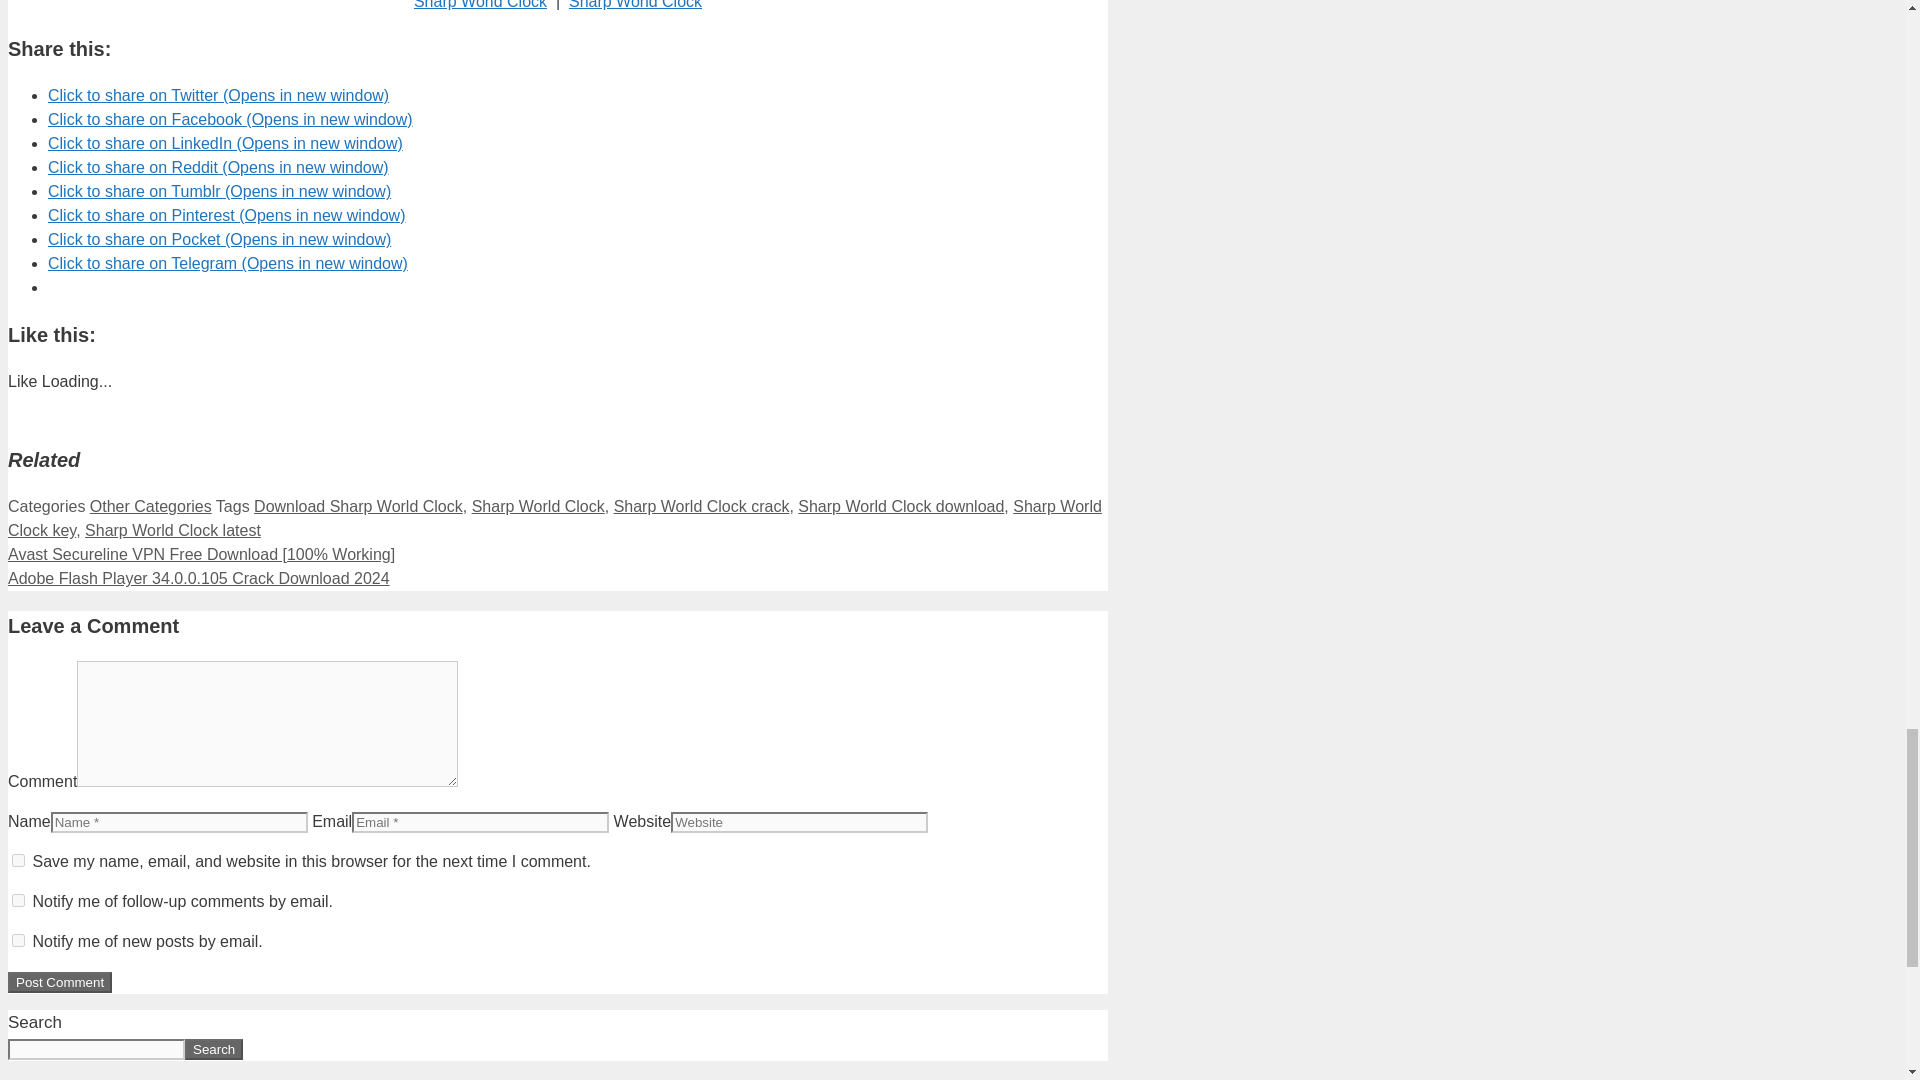 The image size is (1920, 1080). Describe the element at coordinates (230, 120) in the screenshot. I see `Click to share on Facebook` at that location.